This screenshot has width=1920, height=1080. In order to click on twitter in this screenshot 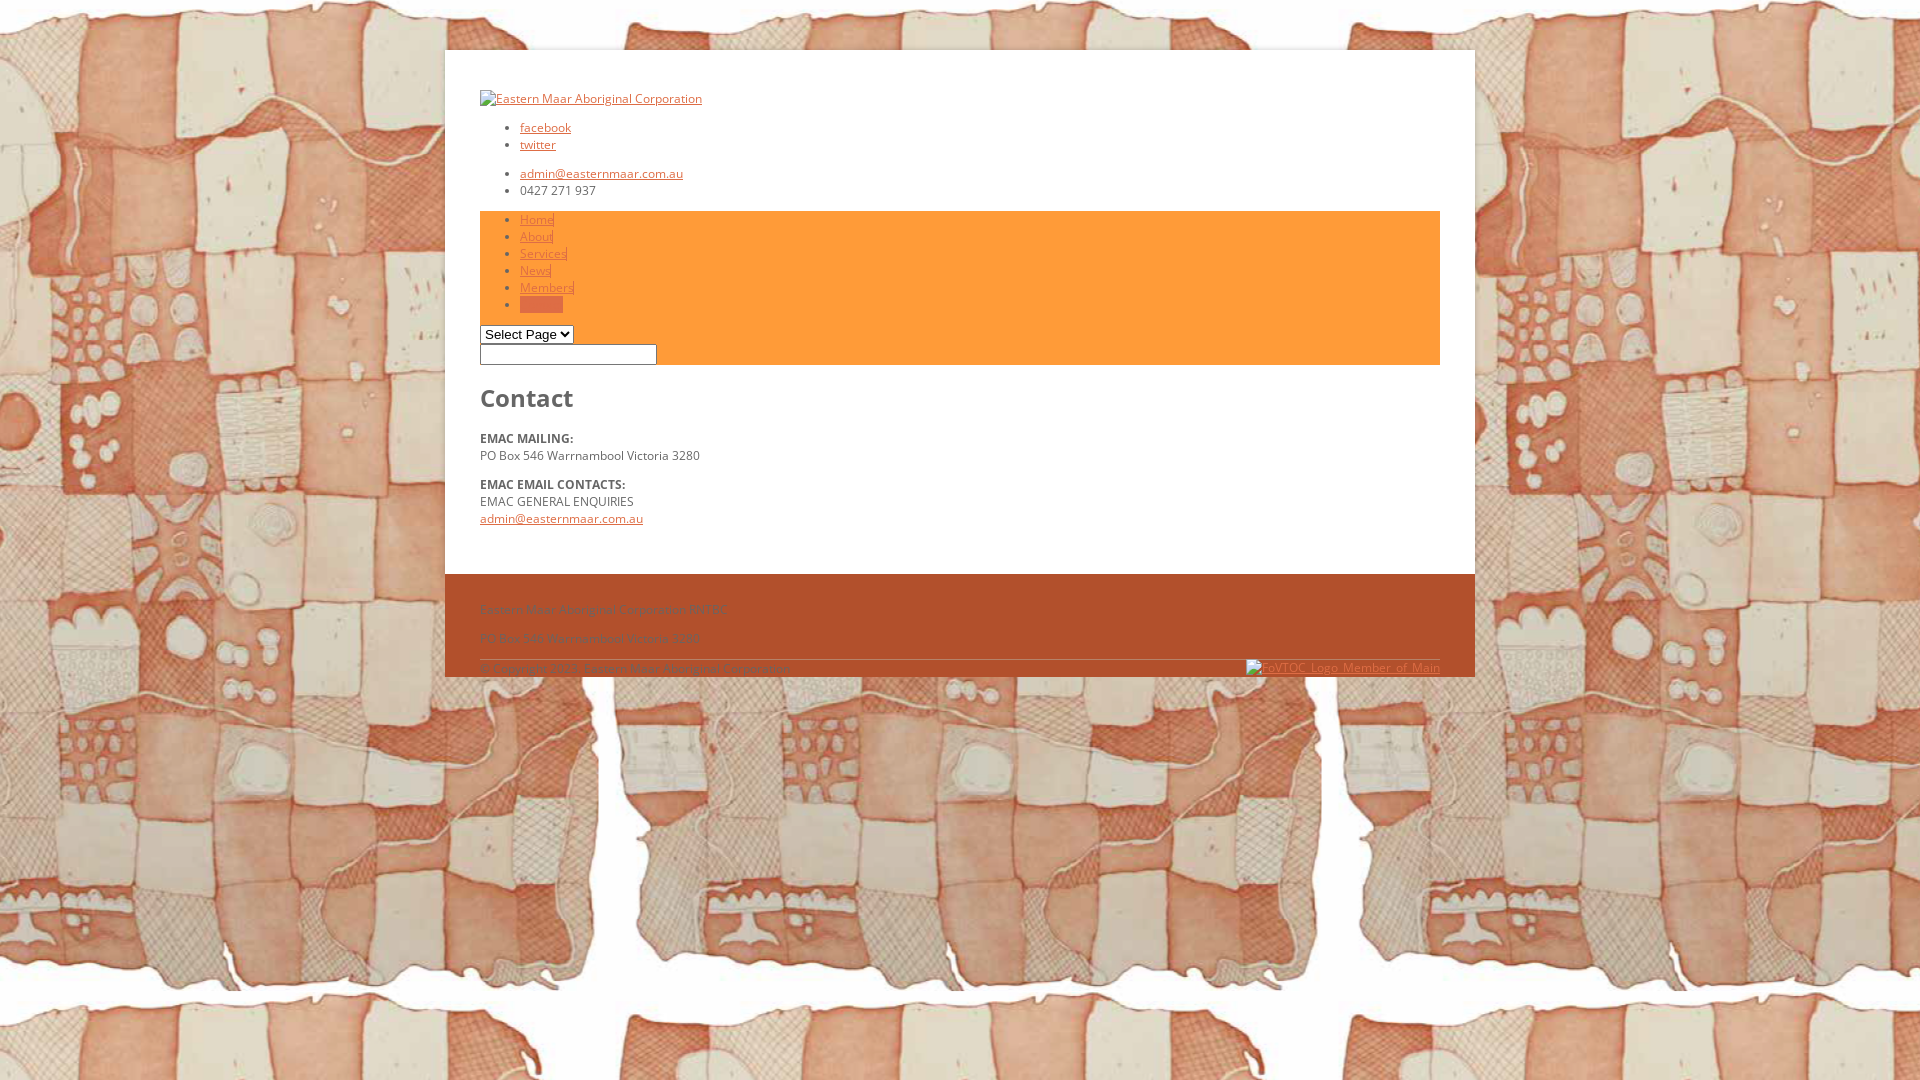, I will do `click(538, 144)`.